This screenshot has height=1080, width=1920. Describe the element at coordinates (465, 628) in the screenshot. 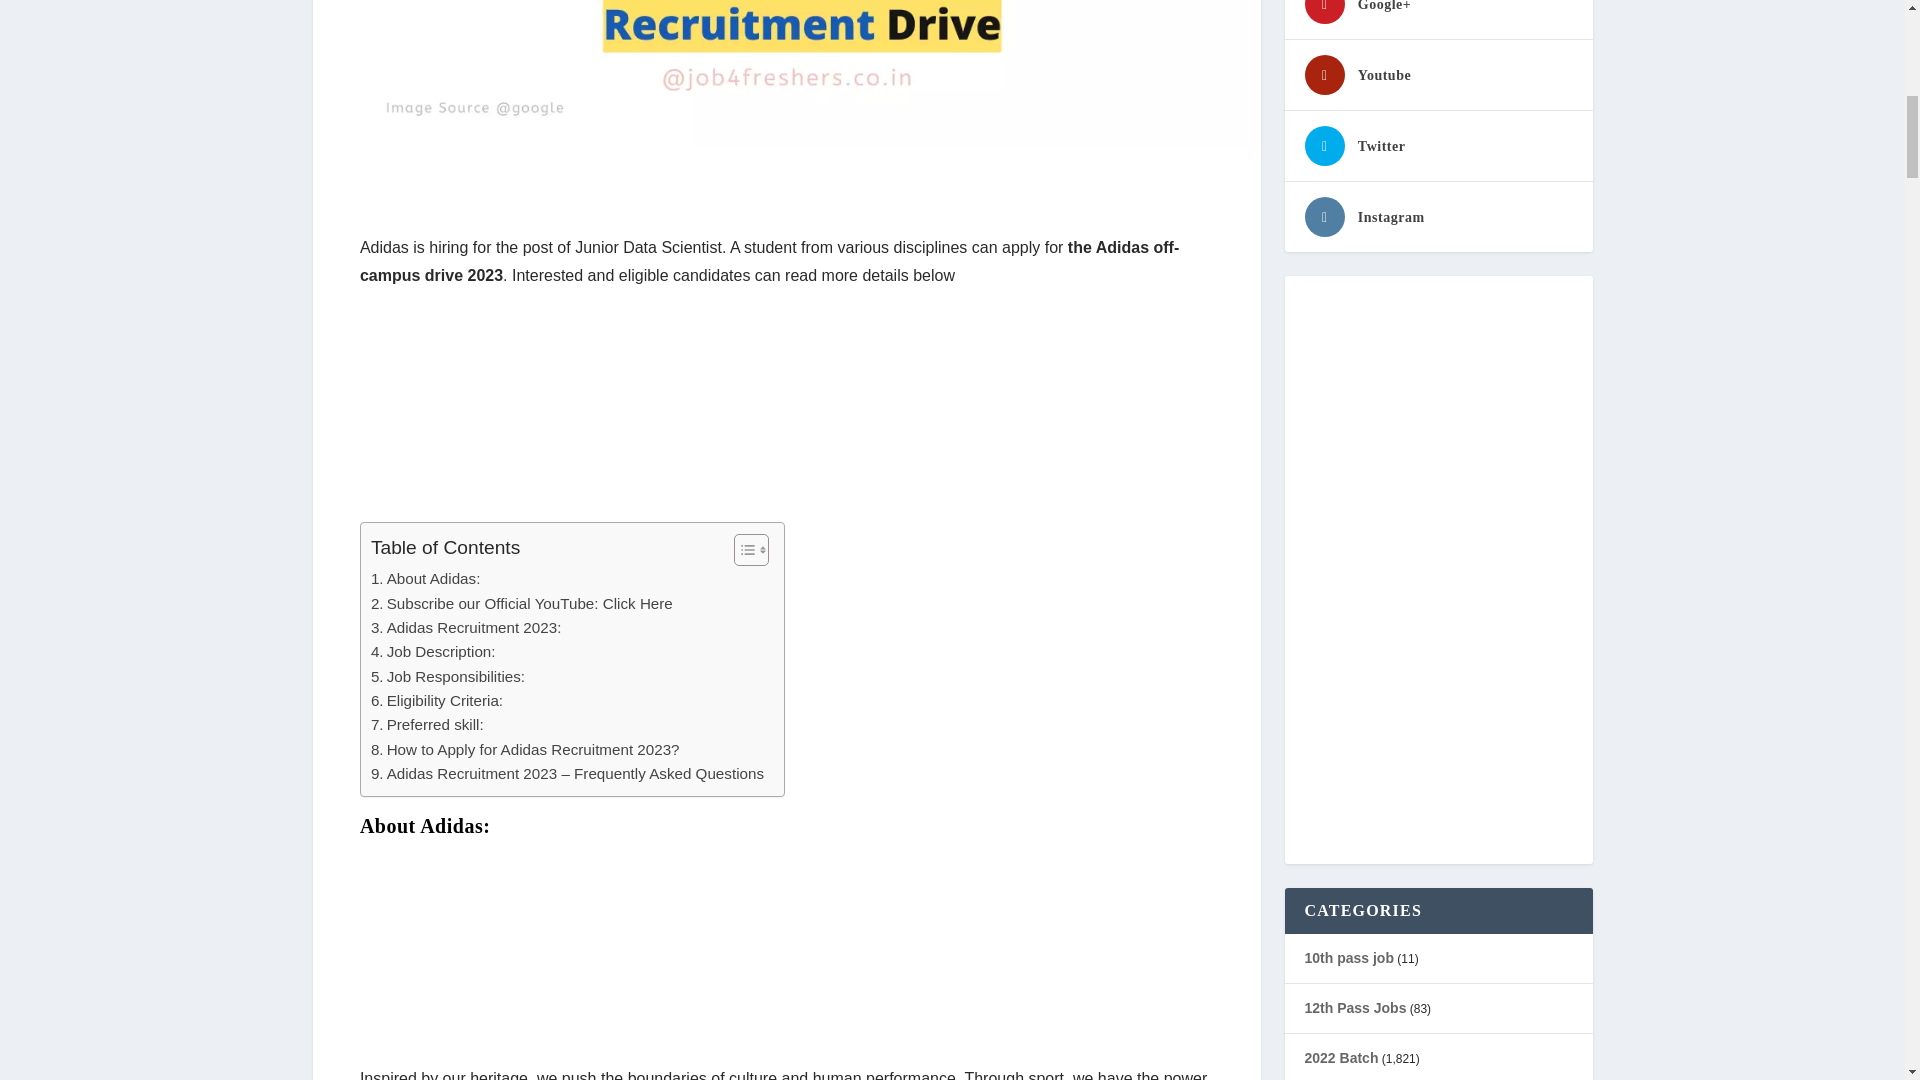

I see `Adidas Recruitment 2023:` at that location.